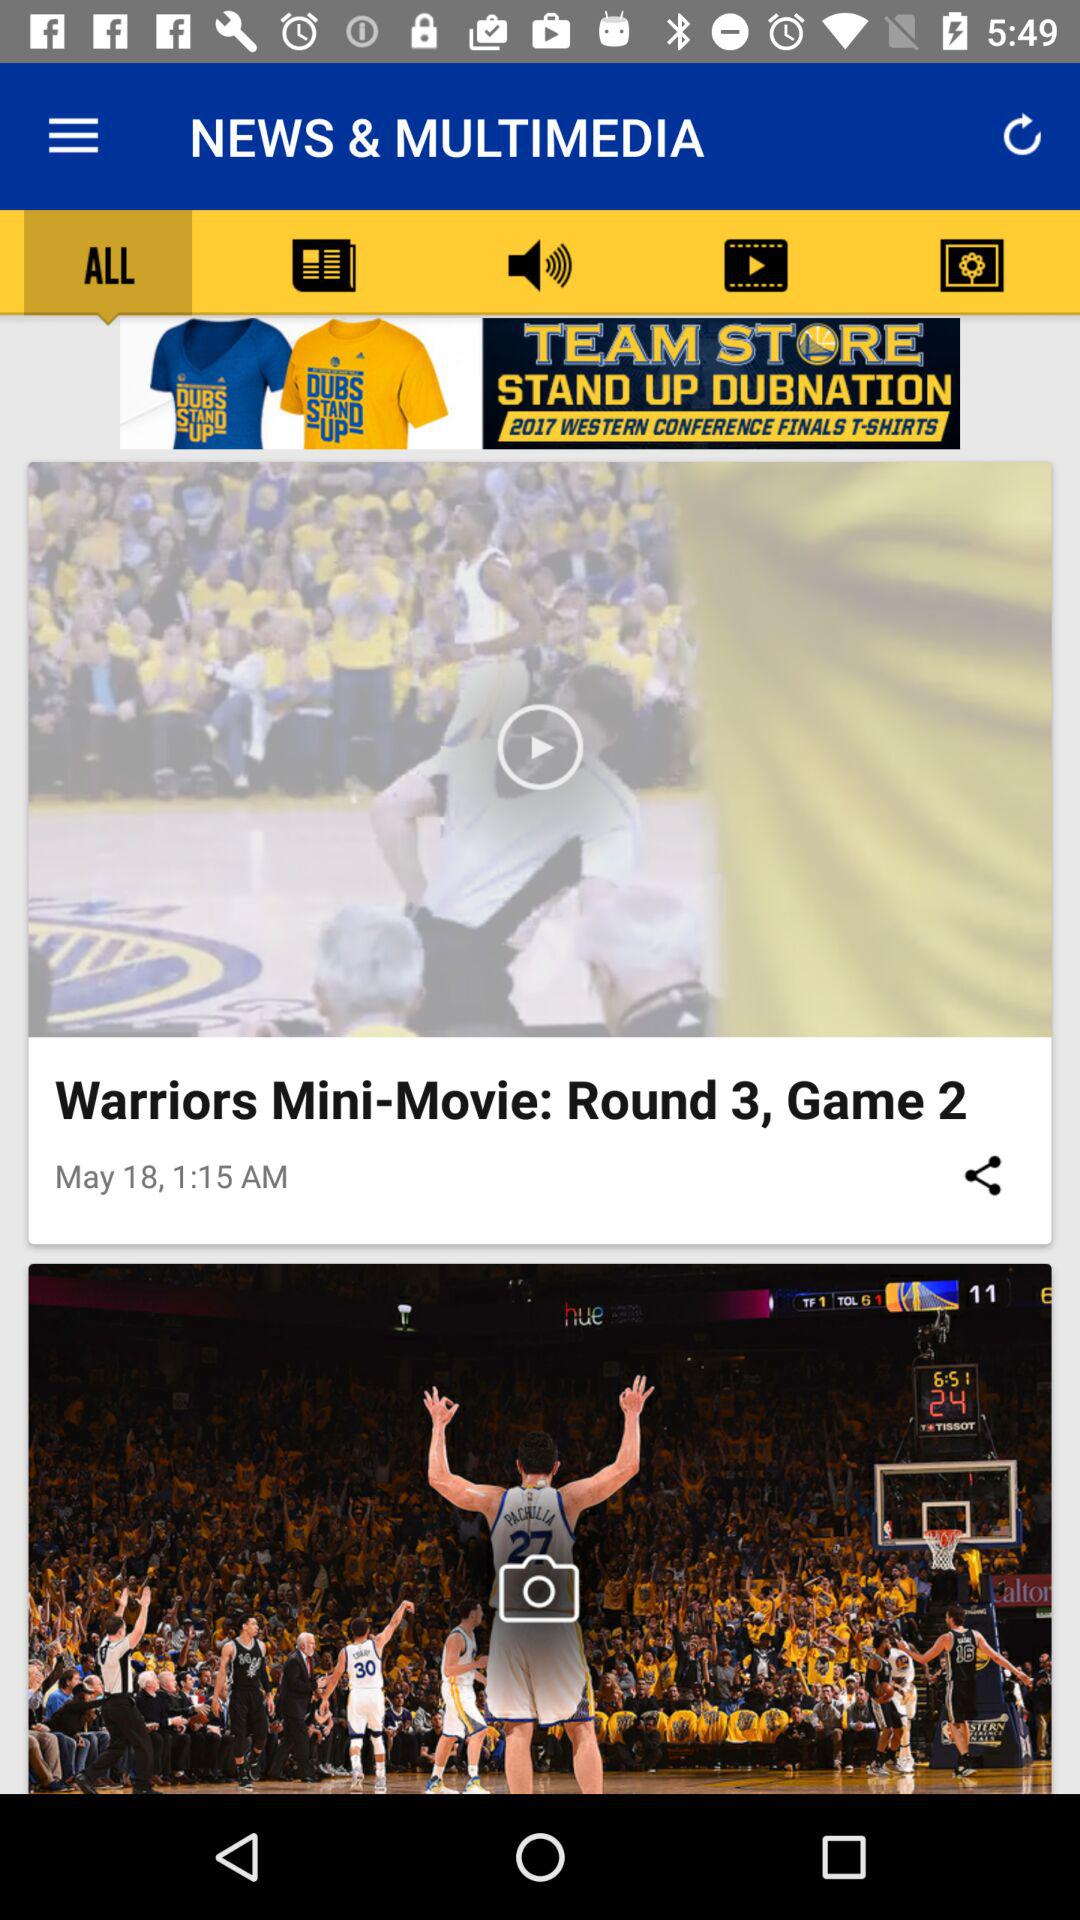 The width and height of the screenshot is (1080, 1920). Describe the element at coordinates (982, 1175) in the screenshot. I see `launch icon to the right of the may 18 1` at that location.